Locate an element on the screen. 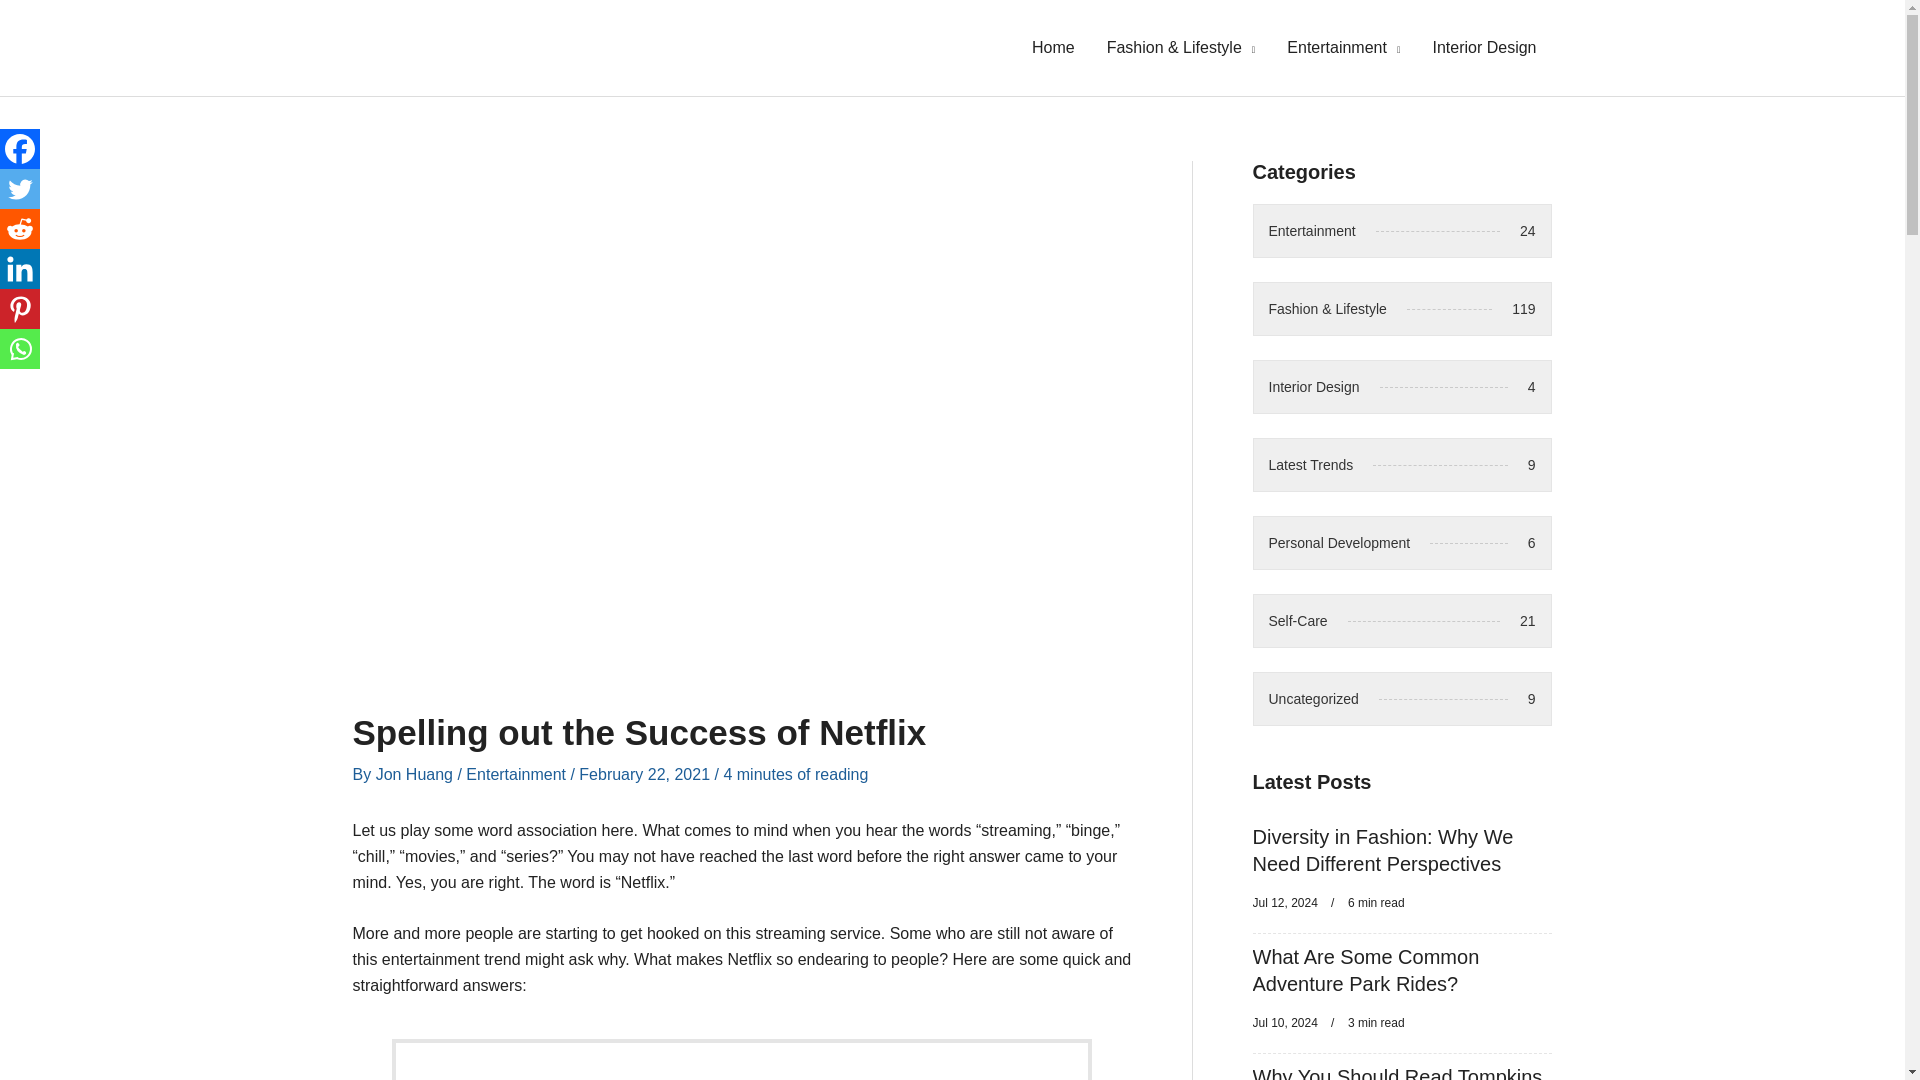 This screenshot has height=1080, width=1920. Whatsapp is located at coordinates (1401, 543).